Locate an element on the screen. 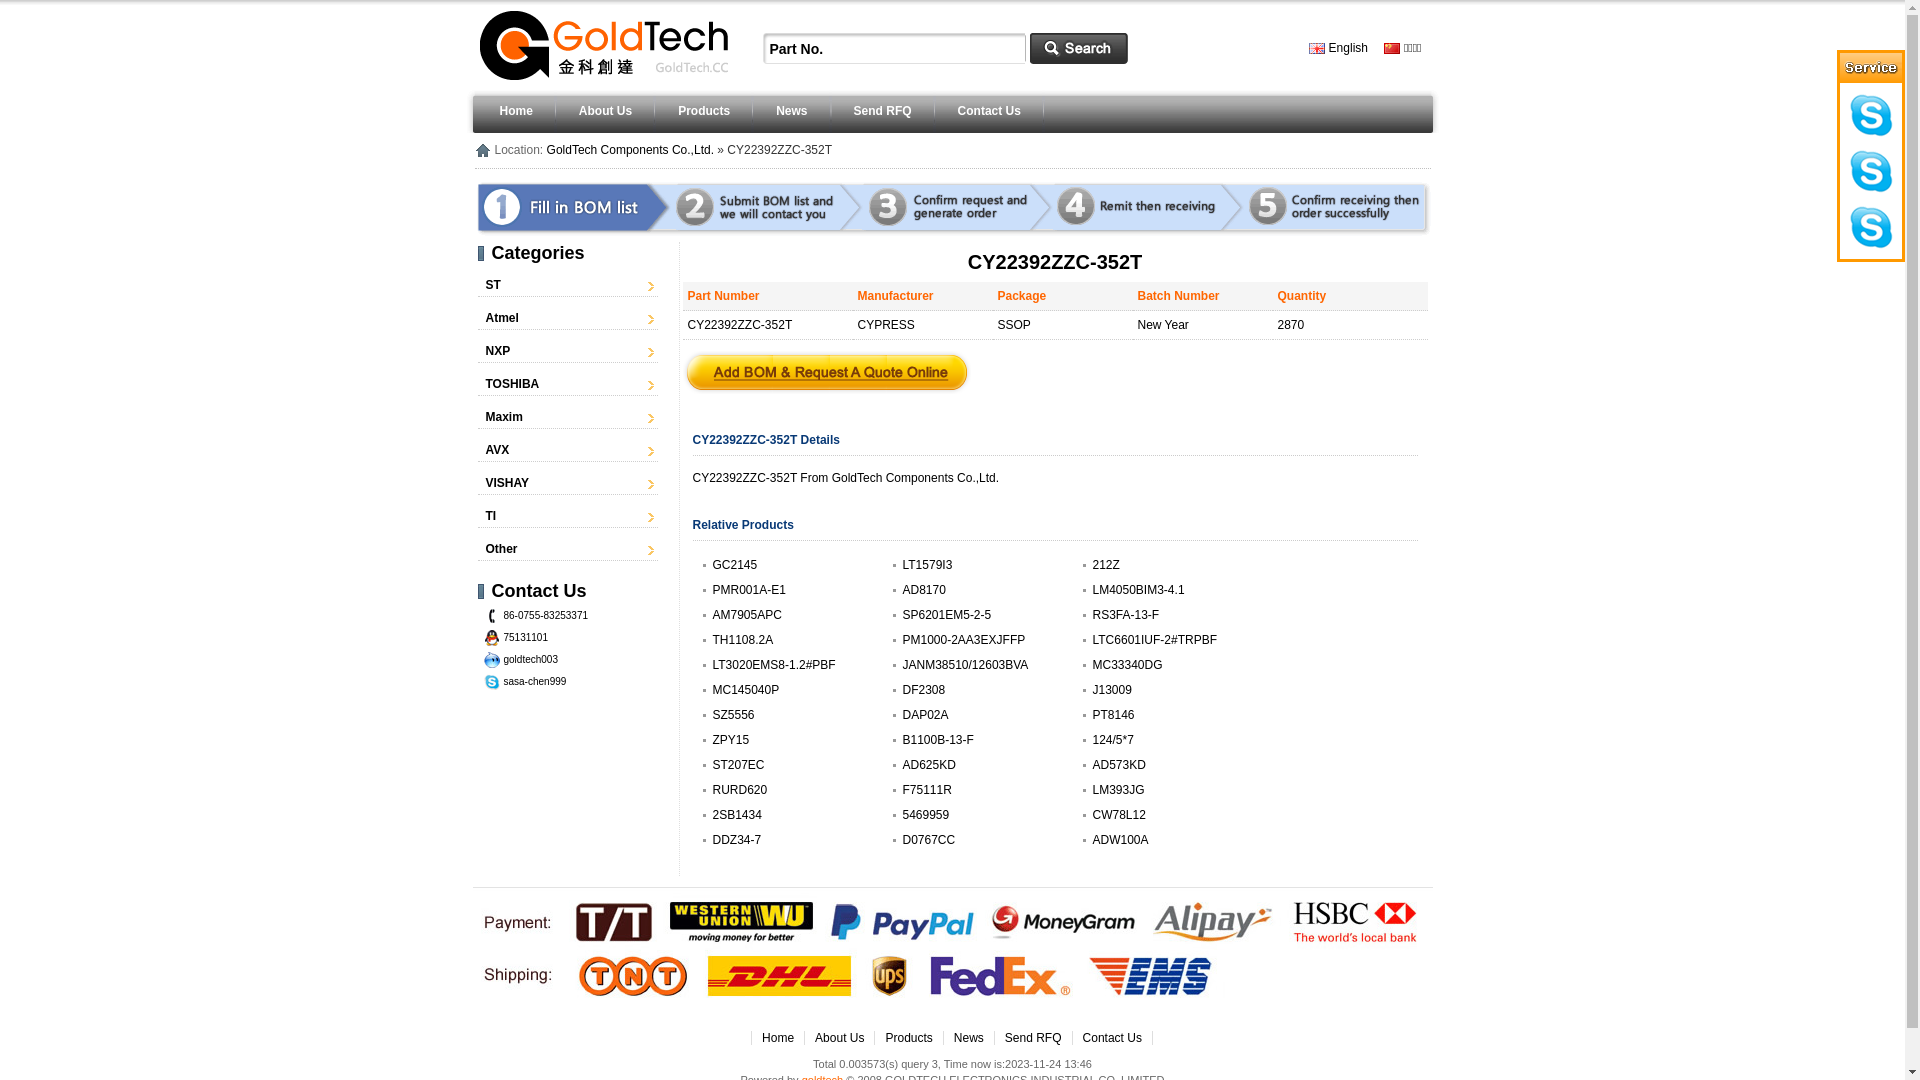  Products is located at coordinates (908, 1038).